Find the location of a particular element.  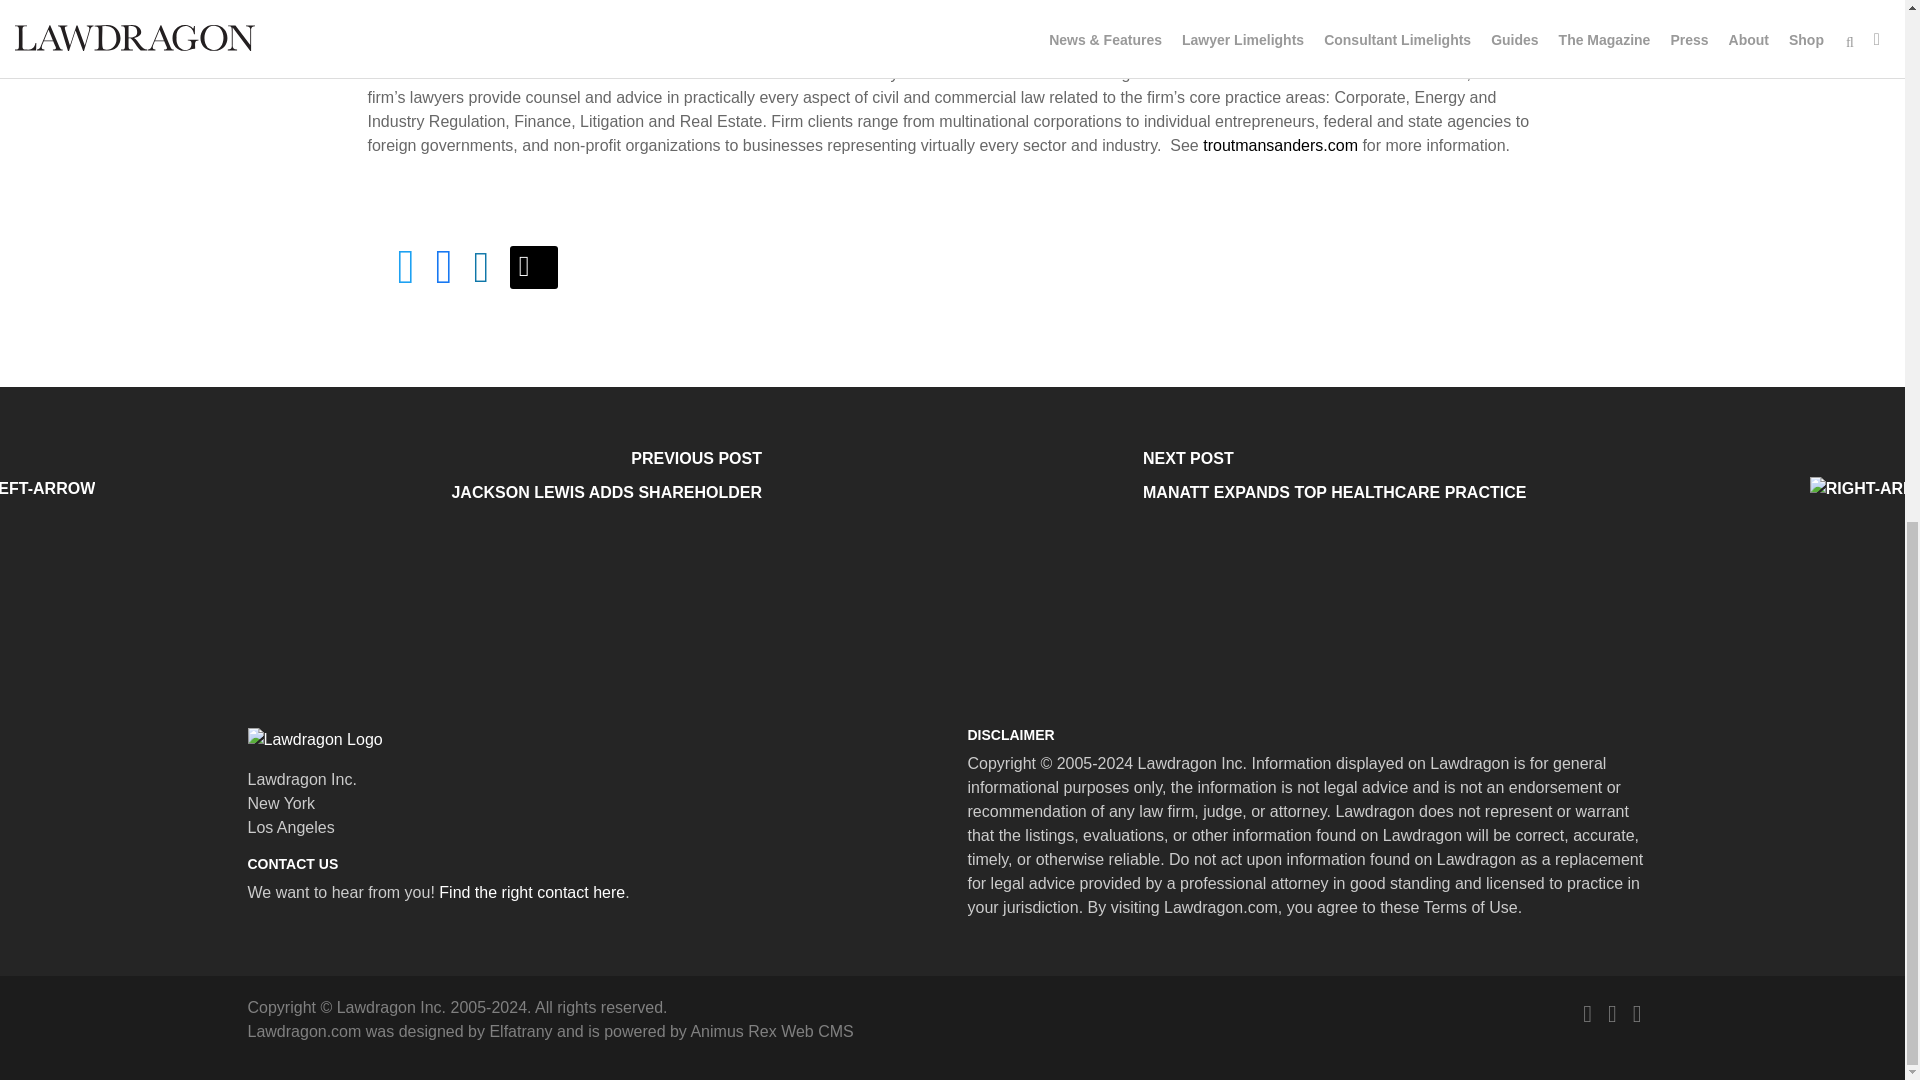

Find the right contact here is located at coordinates (532, 892).